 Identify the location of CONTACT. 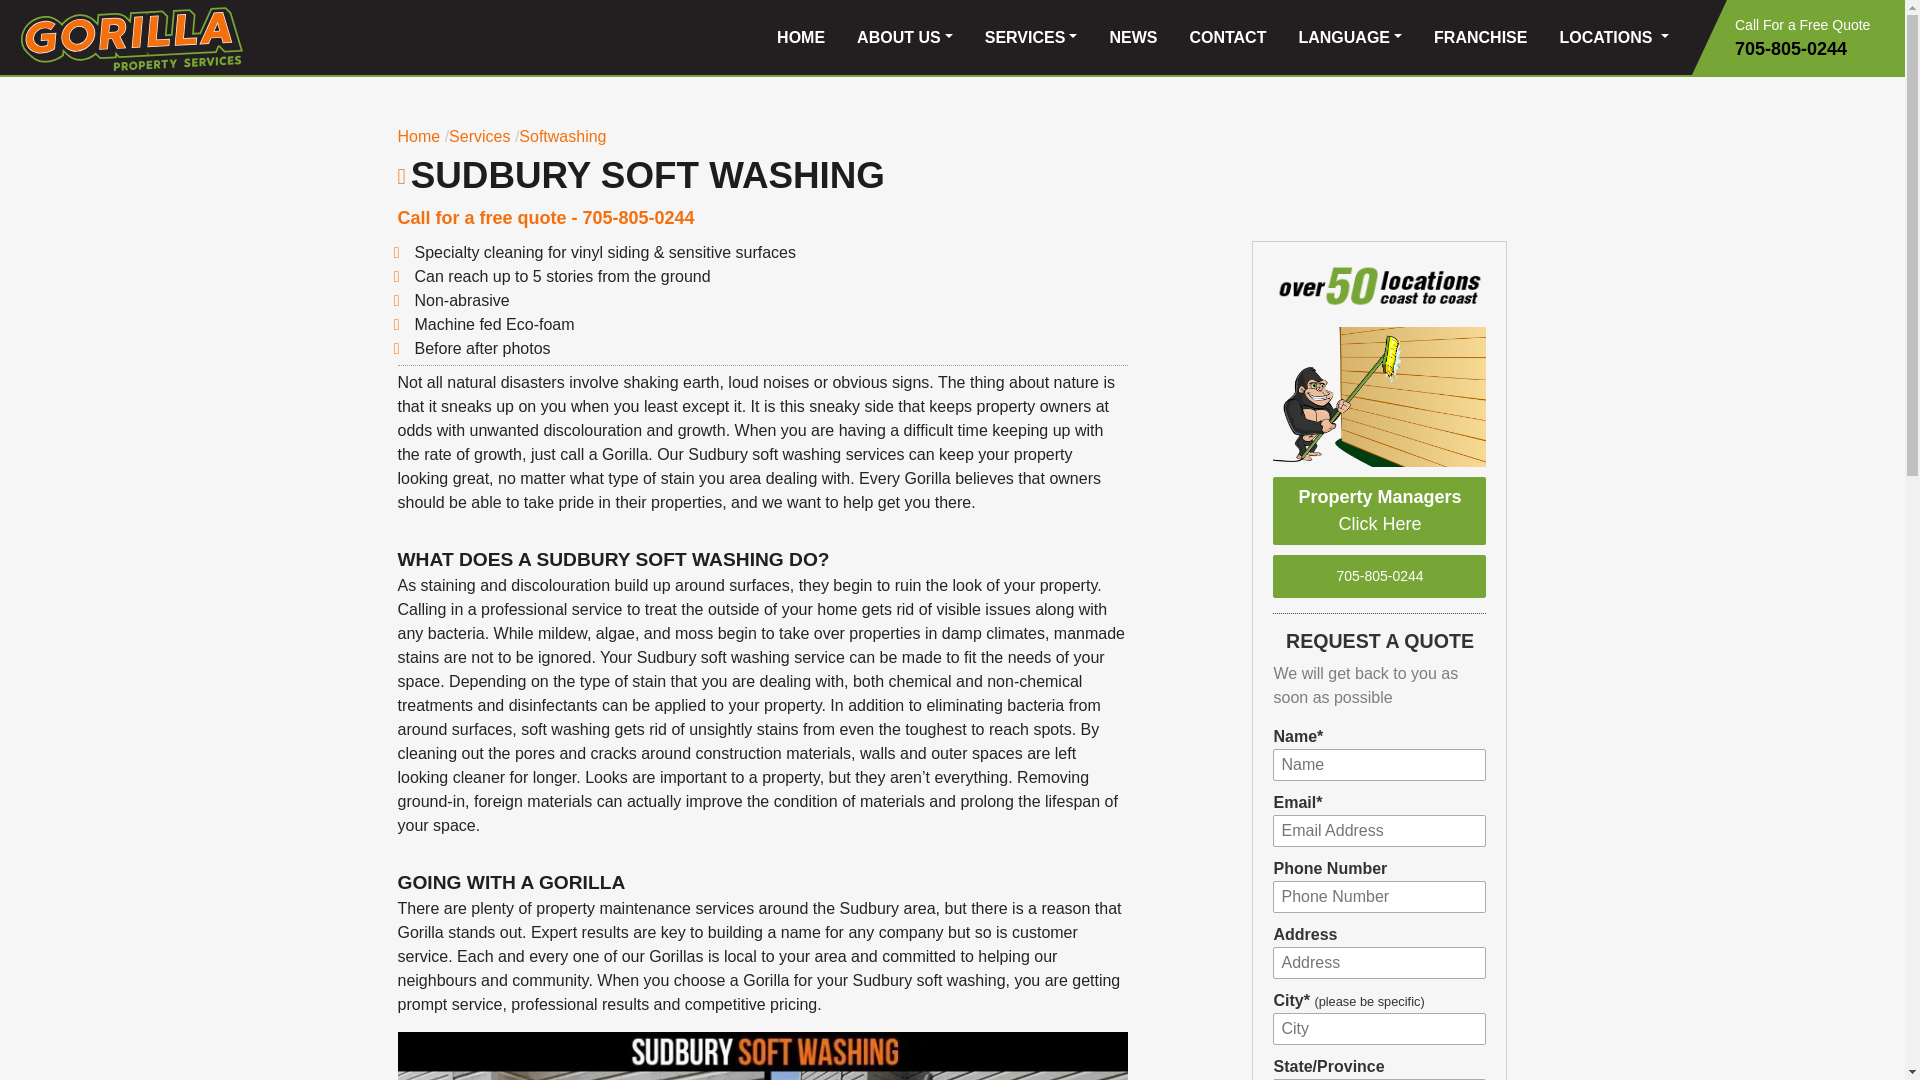
(1228, 38).